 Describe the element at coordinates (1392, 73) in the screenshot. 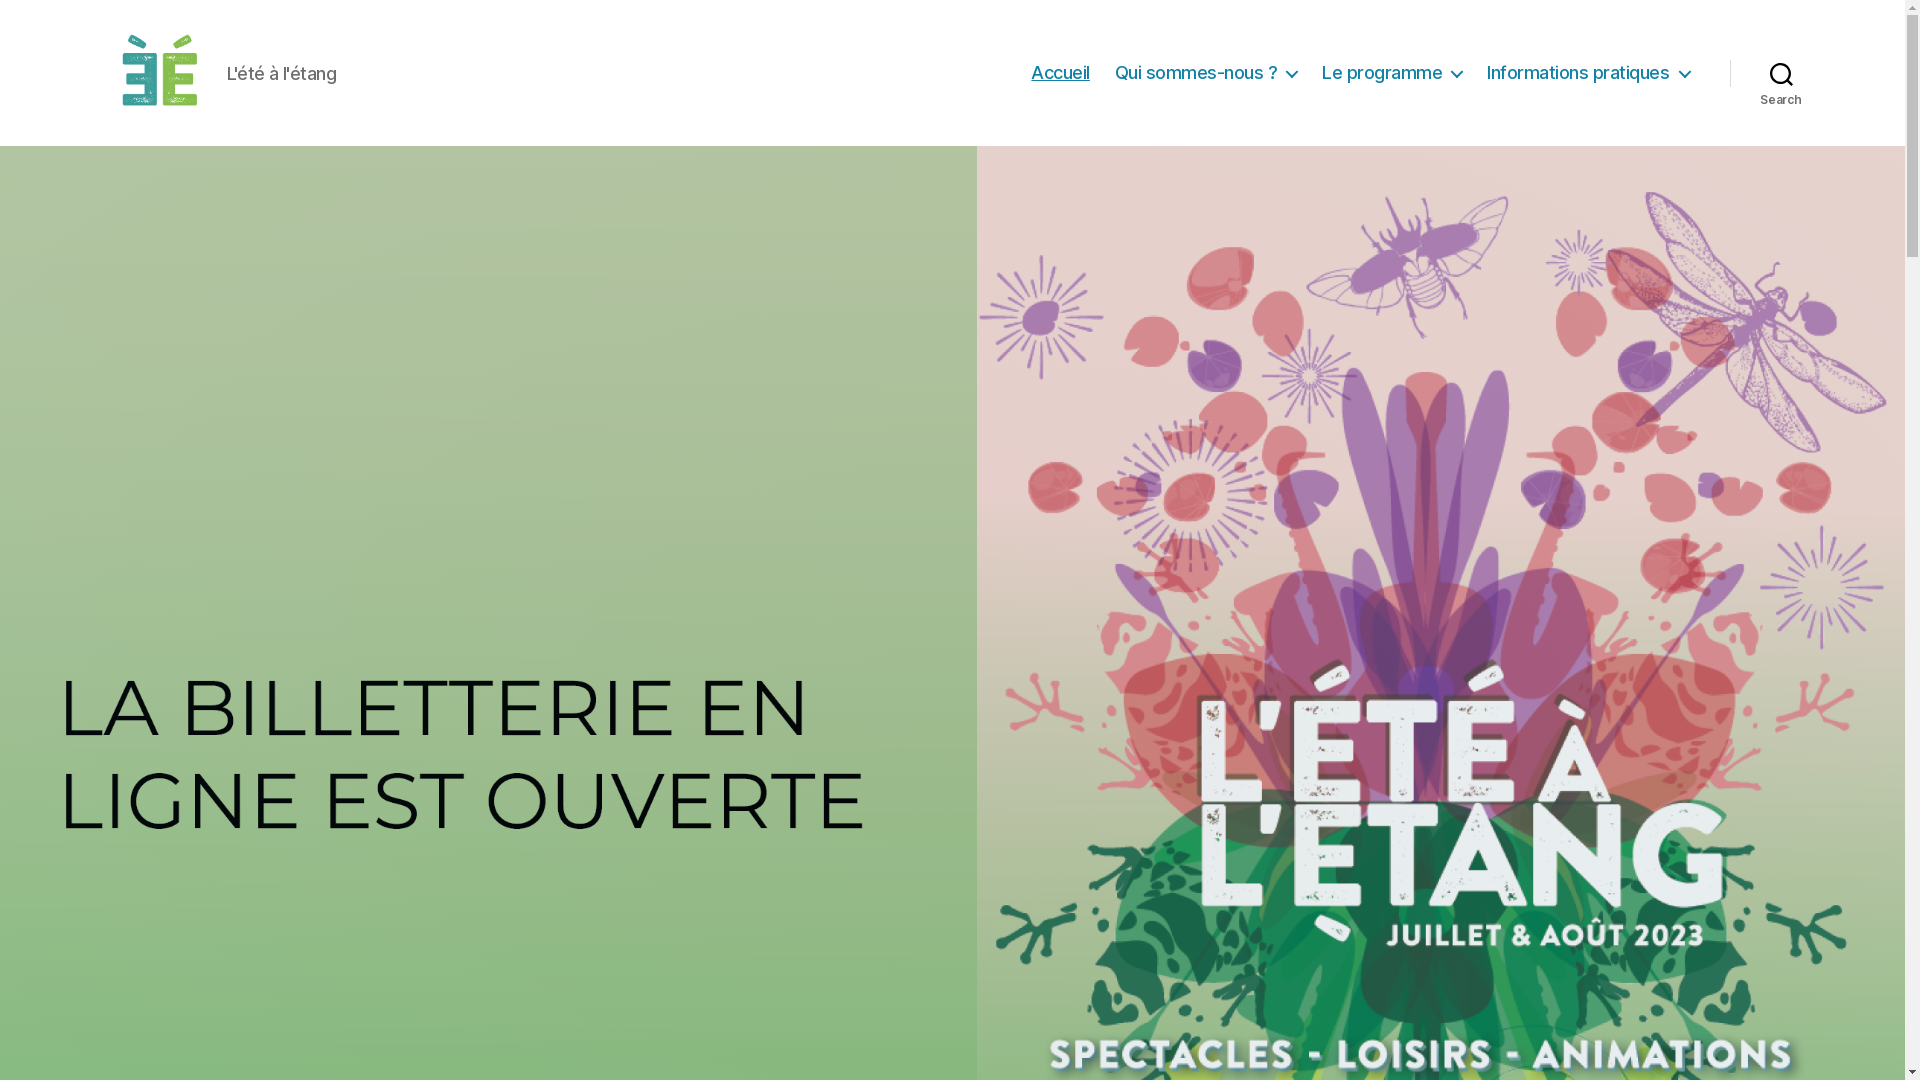

I see `Le programme` at that location.